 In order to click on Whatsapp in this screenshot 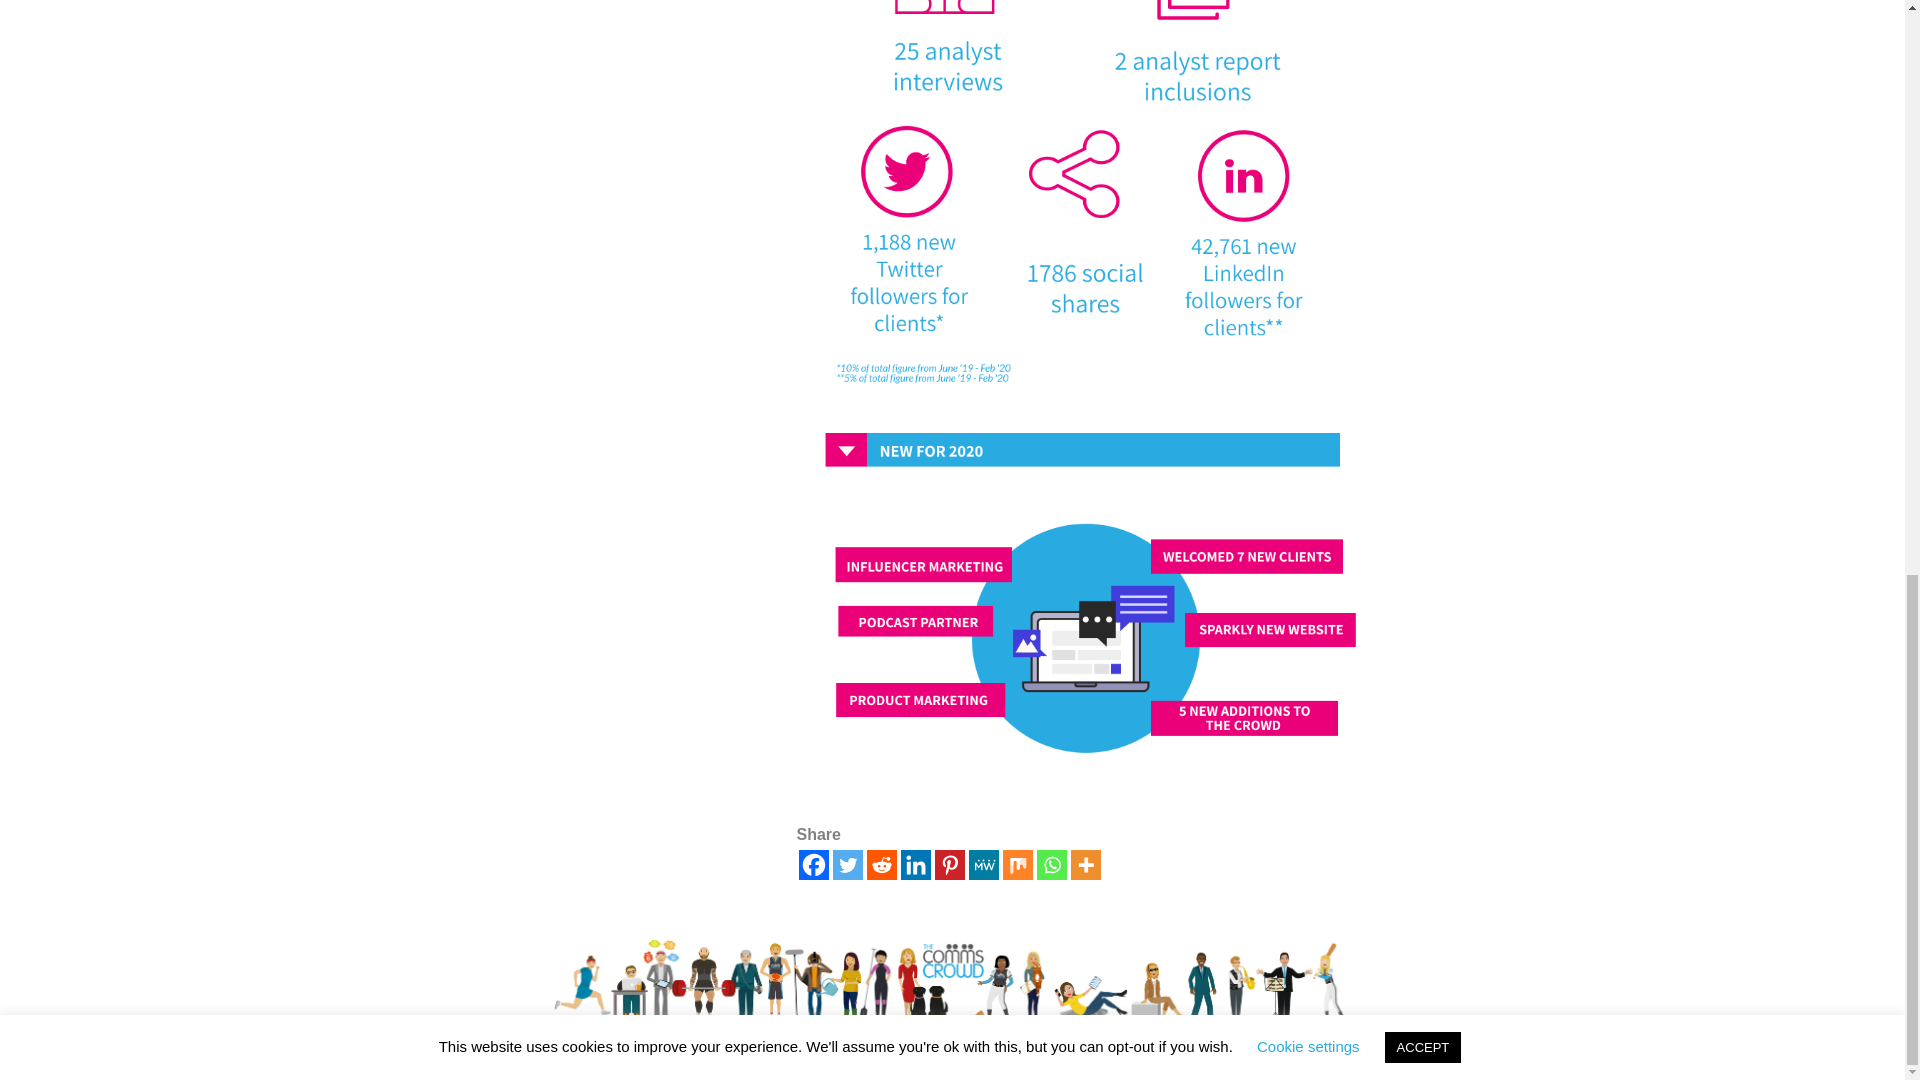, I will do `click(1050, 864)`.